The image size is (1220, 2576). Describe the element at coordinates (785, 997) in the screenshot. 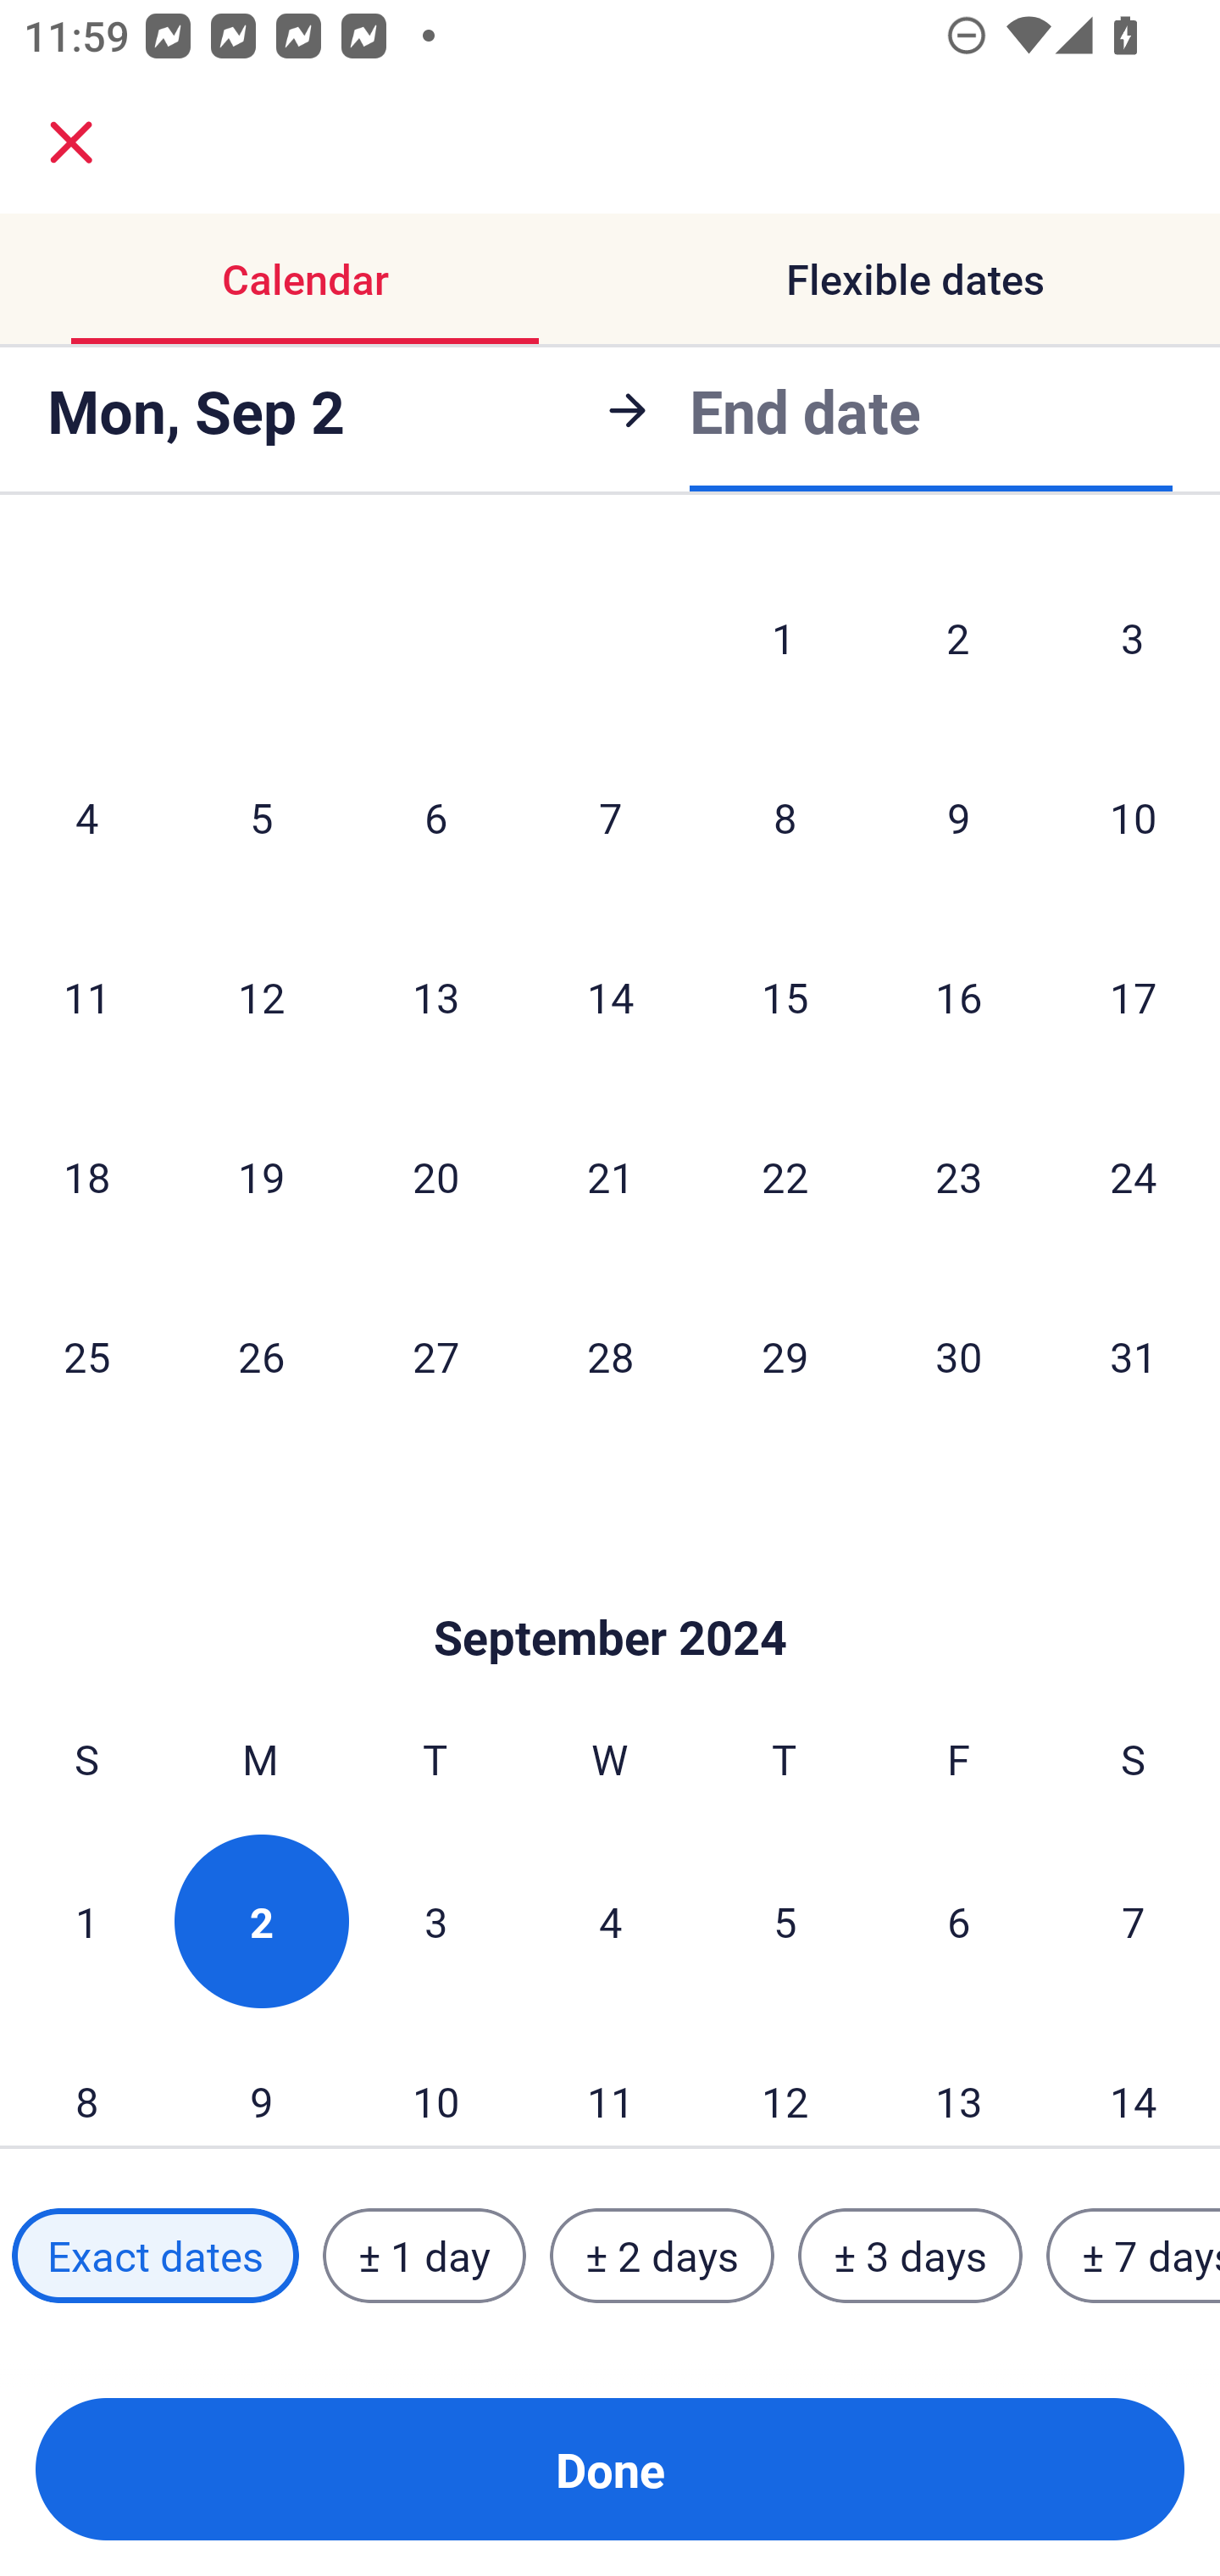

I see `15 Thursday, August 15, 2024` at that location.